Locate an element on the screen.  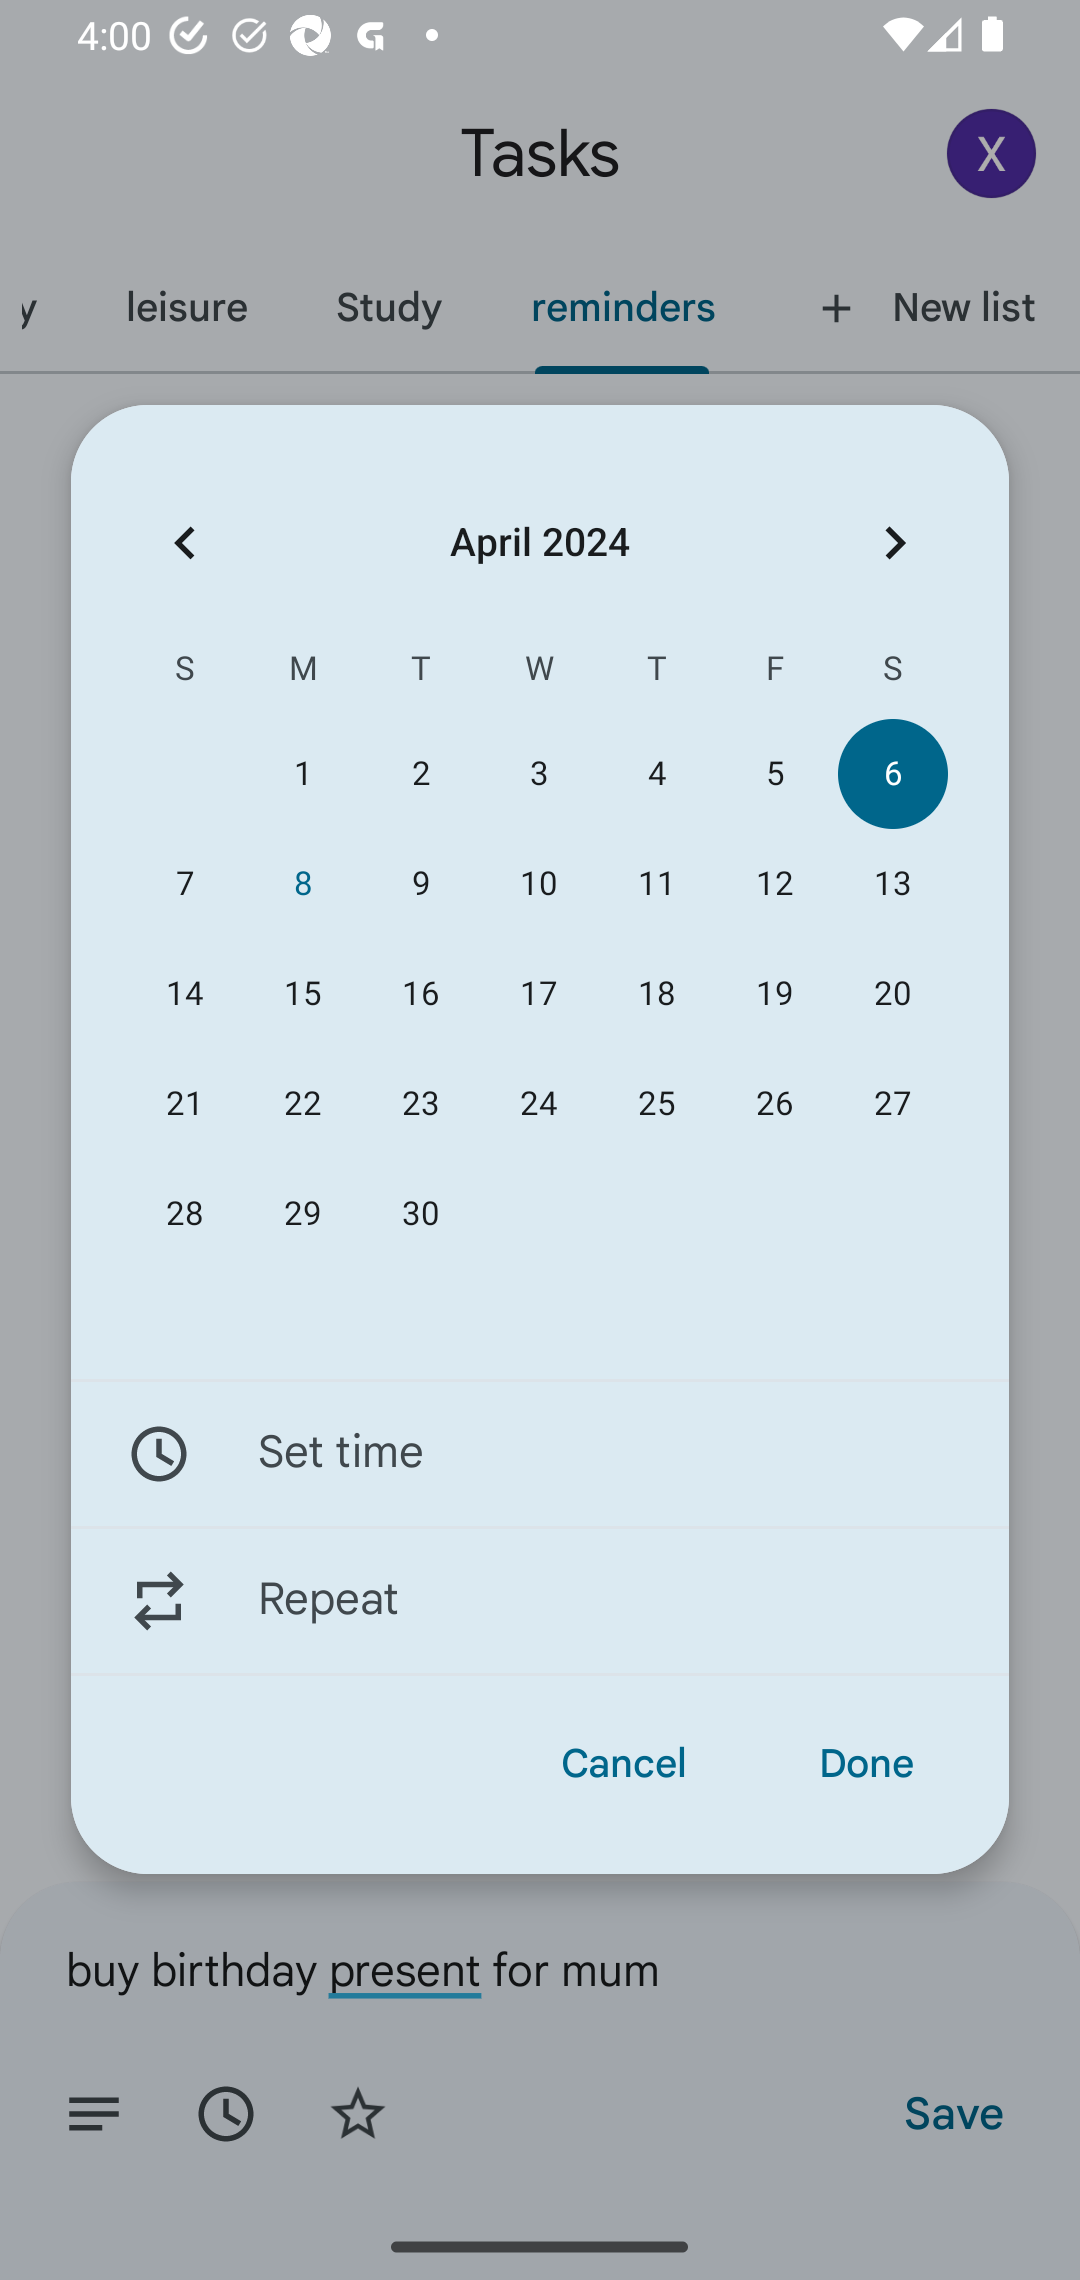
3 03 April 2024 is located at coordinates (538, 774).